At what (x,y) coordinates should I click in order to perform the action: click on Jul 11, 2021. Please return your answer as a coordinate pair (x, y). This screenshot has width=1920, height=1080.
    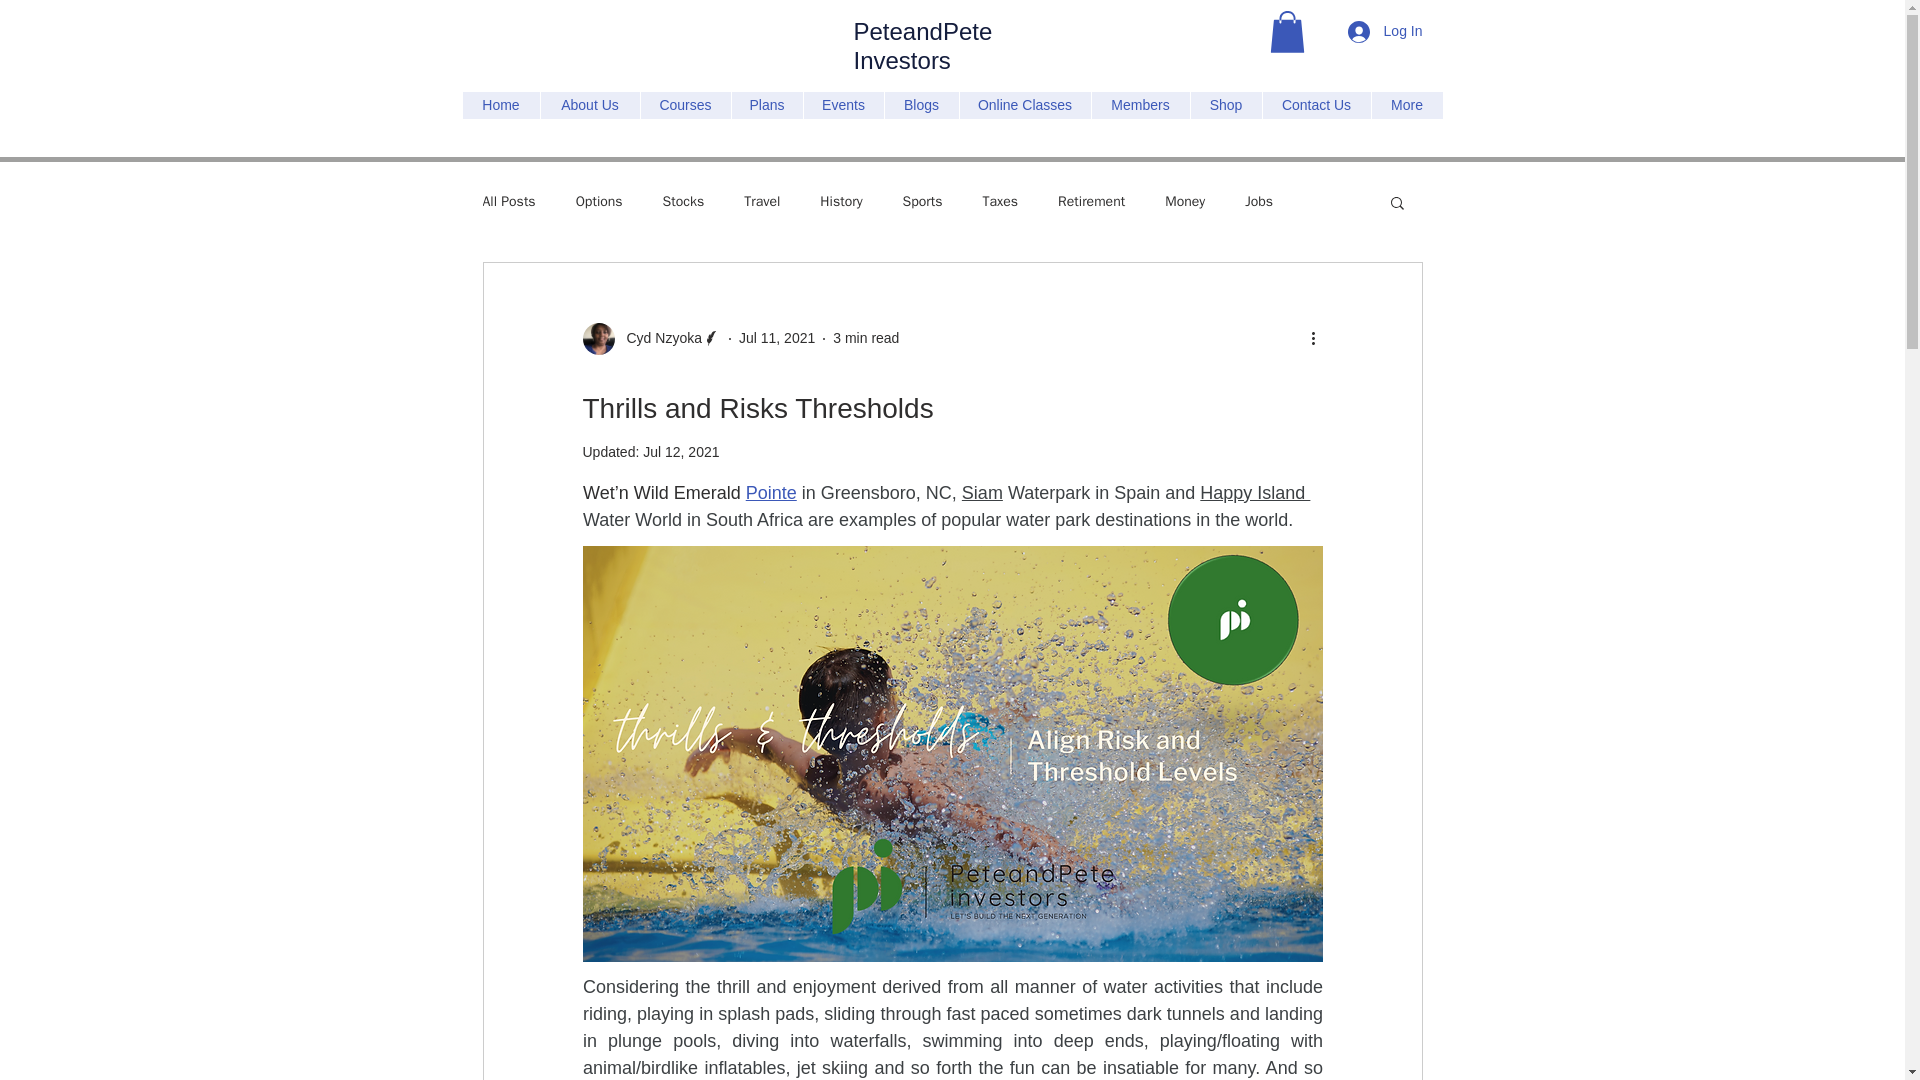
    Looking at the image, I should click on (776, 338).